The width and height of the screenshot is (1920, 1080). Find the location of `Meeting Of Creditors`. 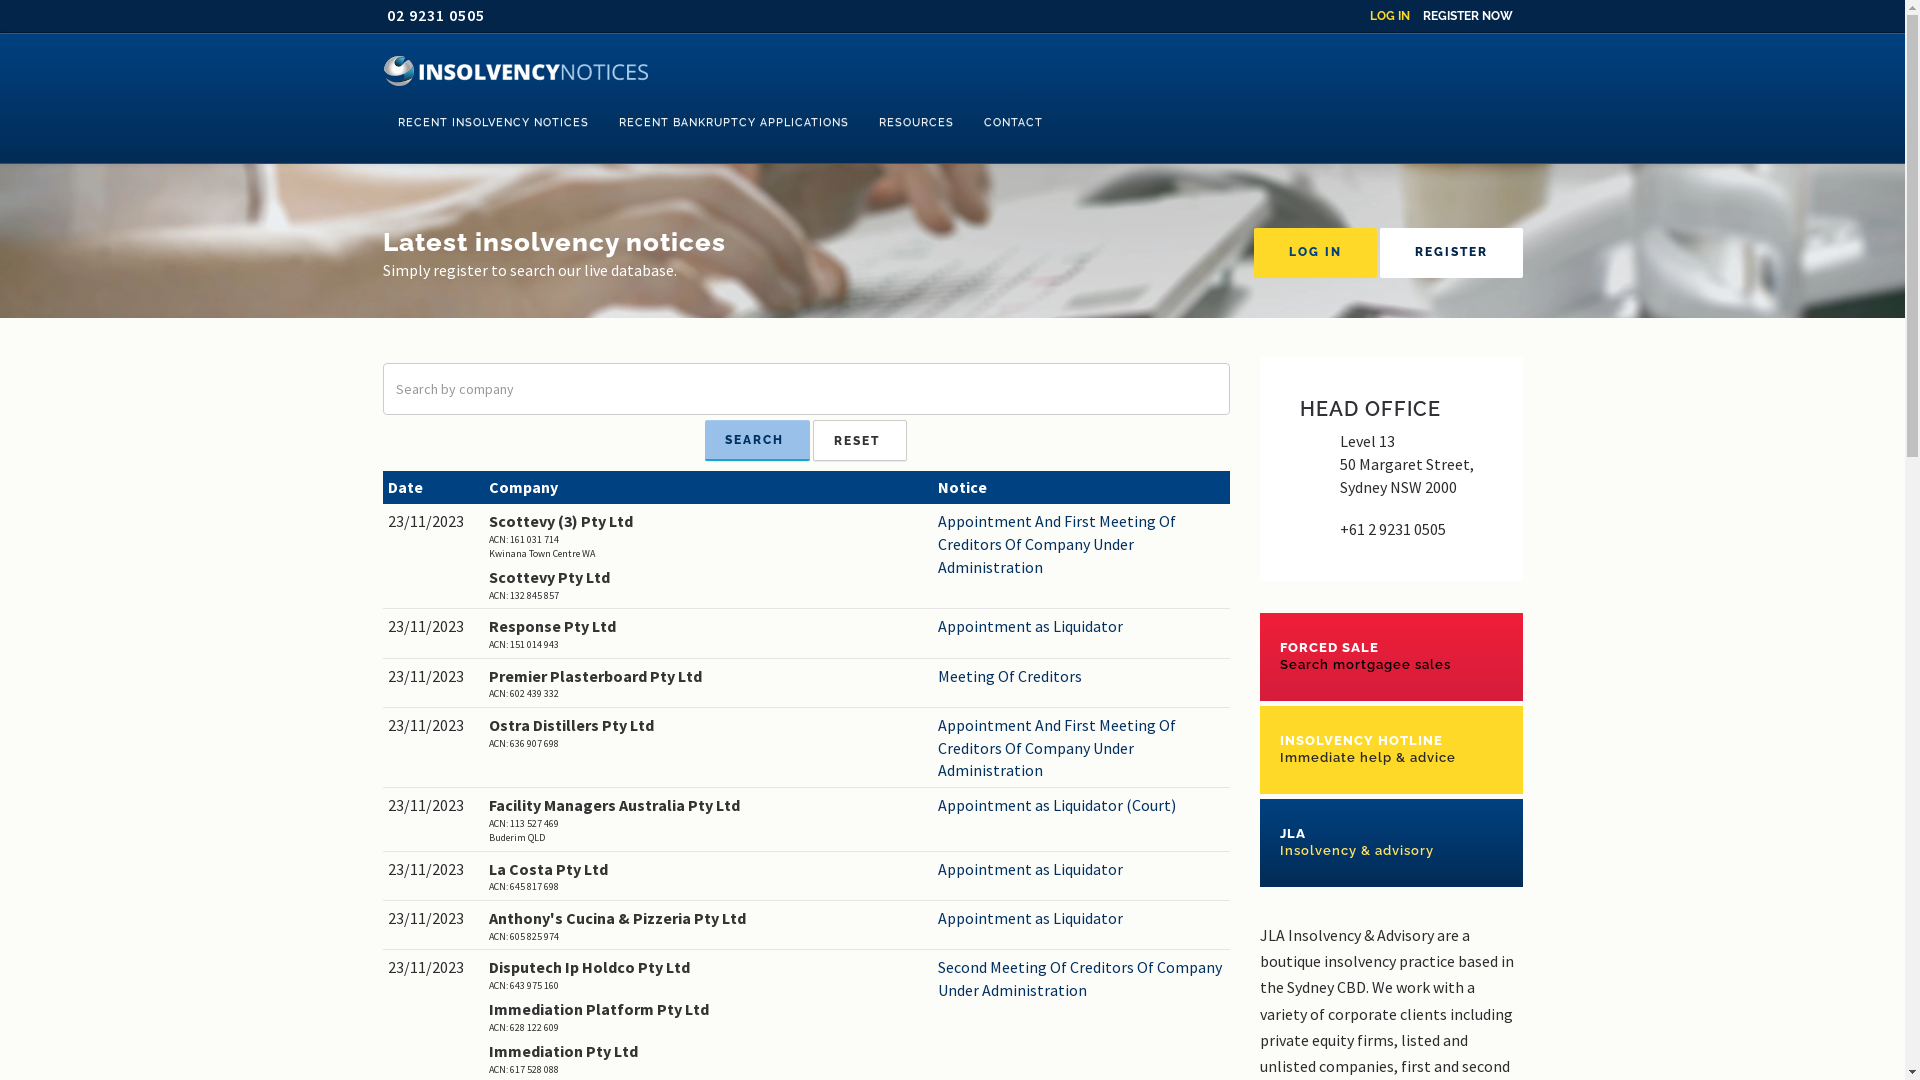

Meeting Of Creditors is located at coordinates (1082, 676).